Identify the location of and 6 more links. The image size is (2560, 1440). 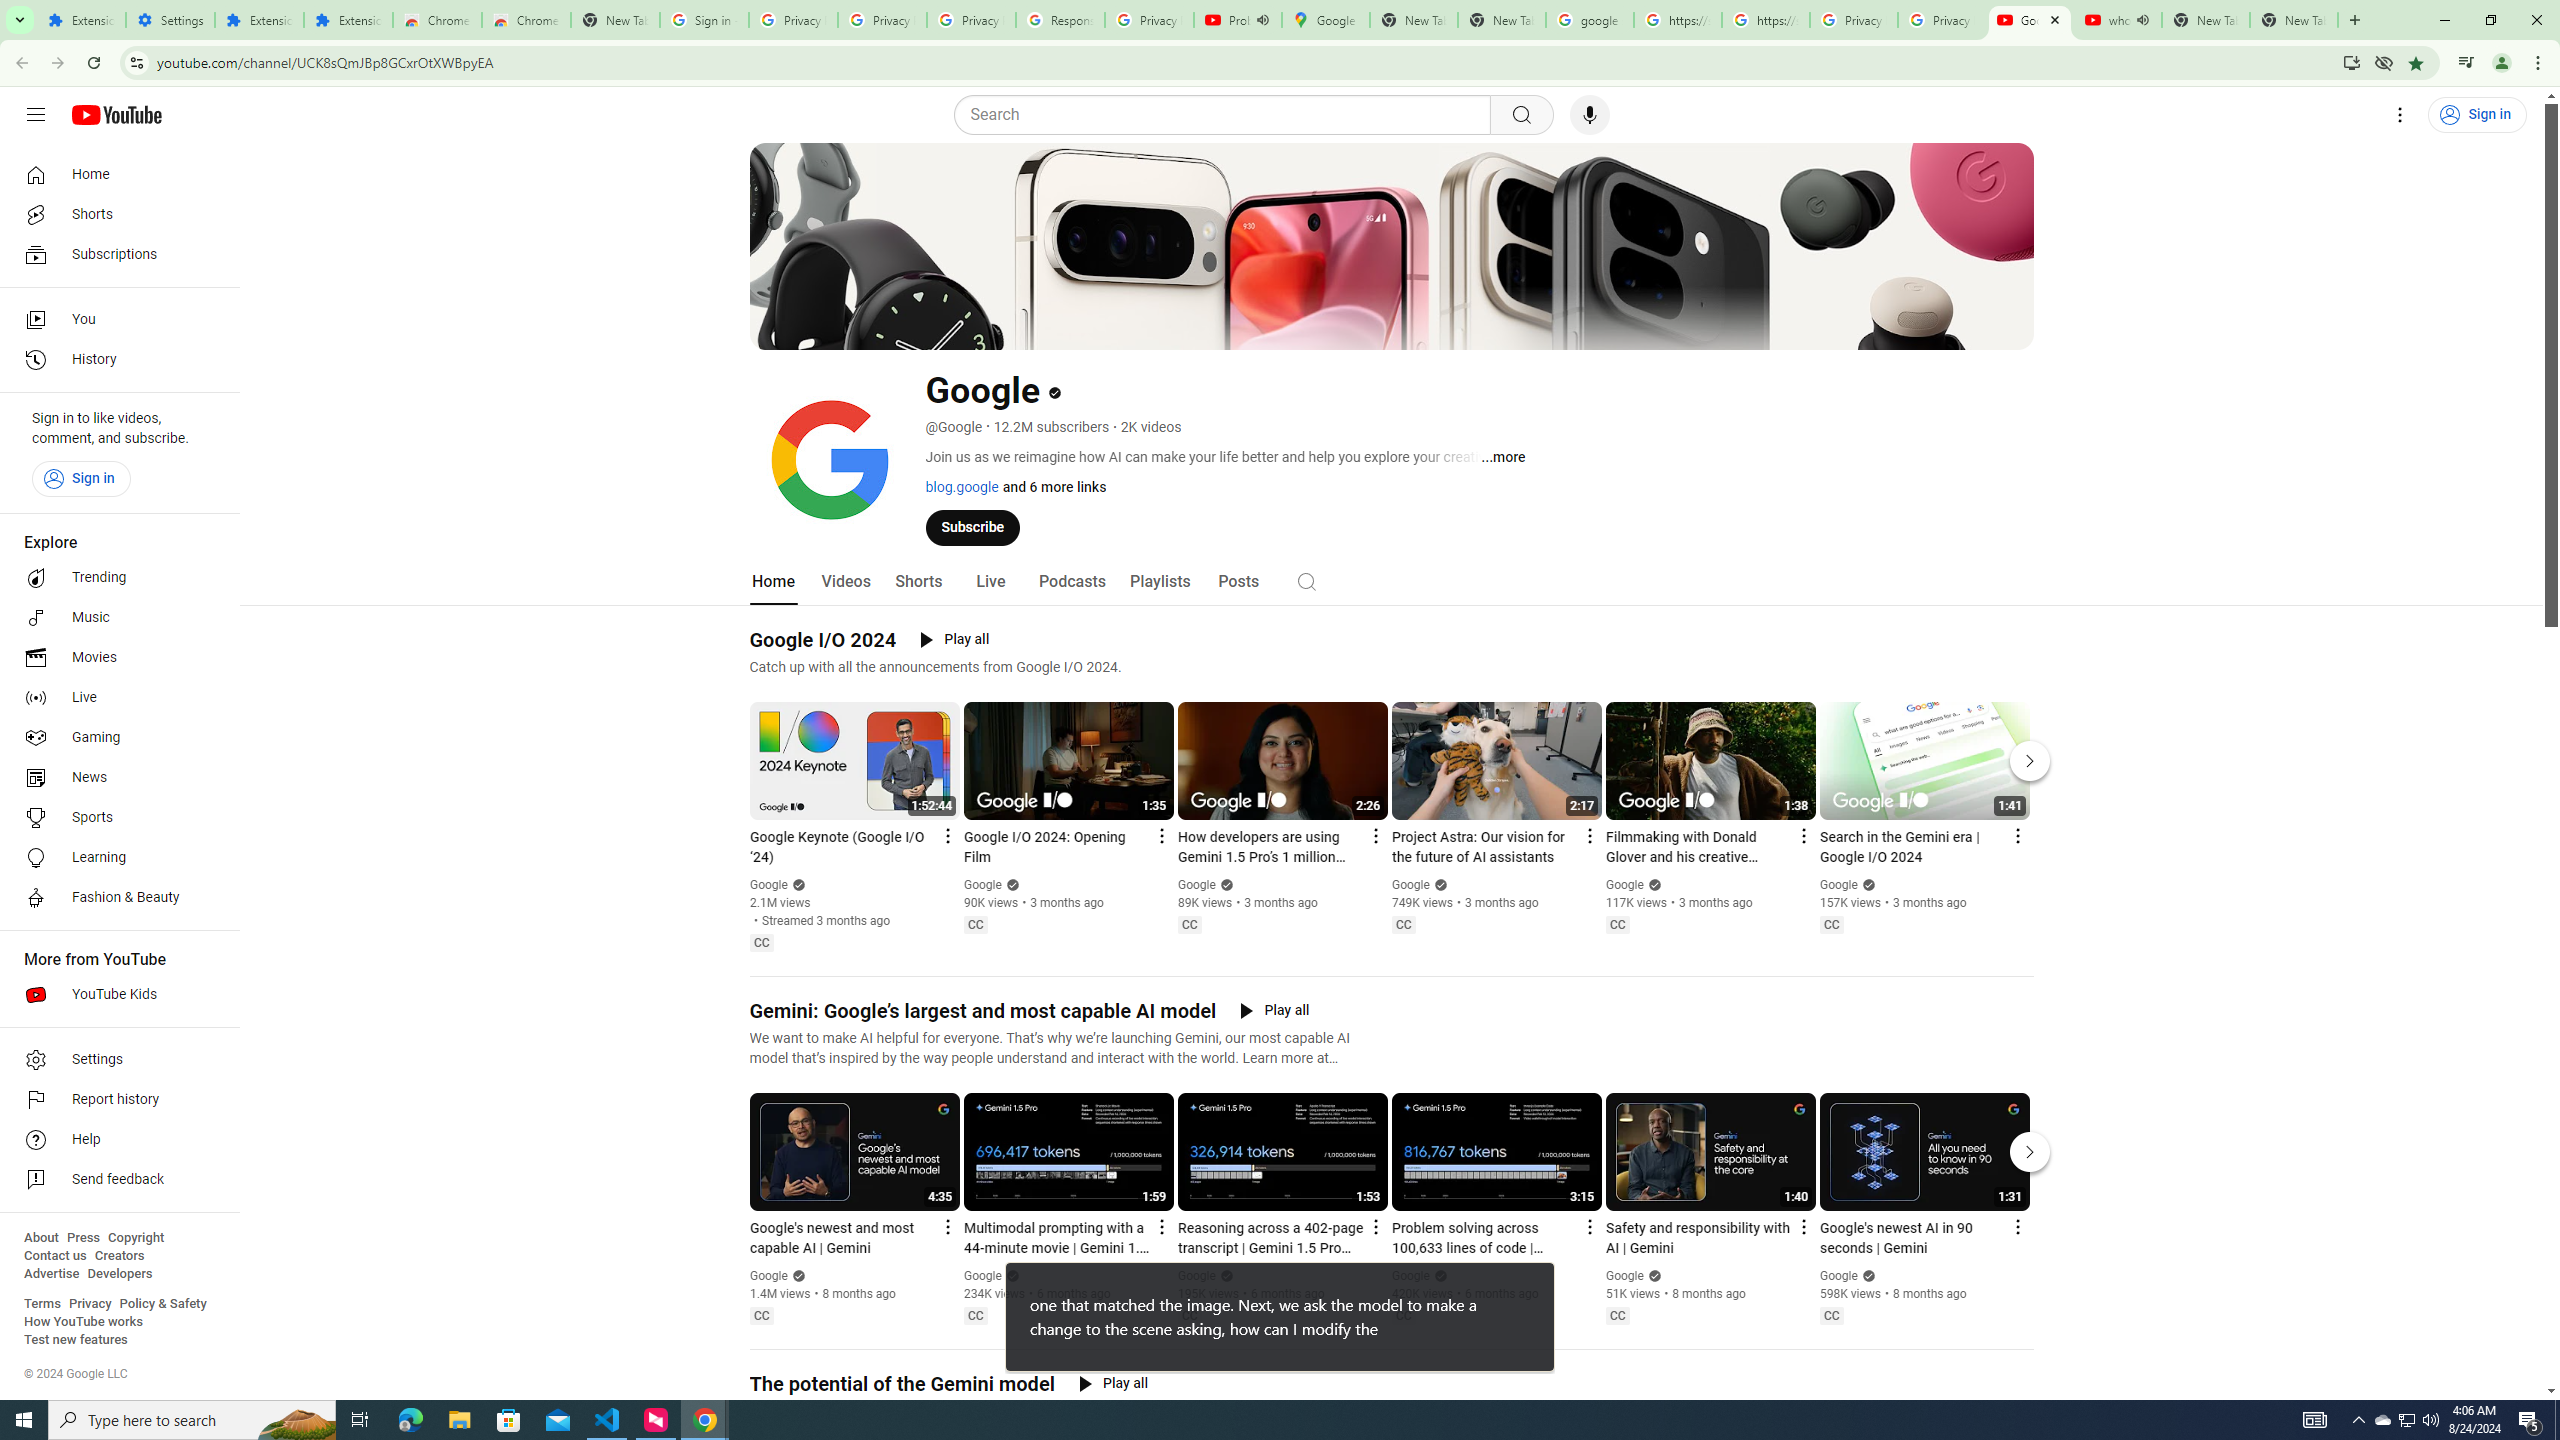
(1052, 486).